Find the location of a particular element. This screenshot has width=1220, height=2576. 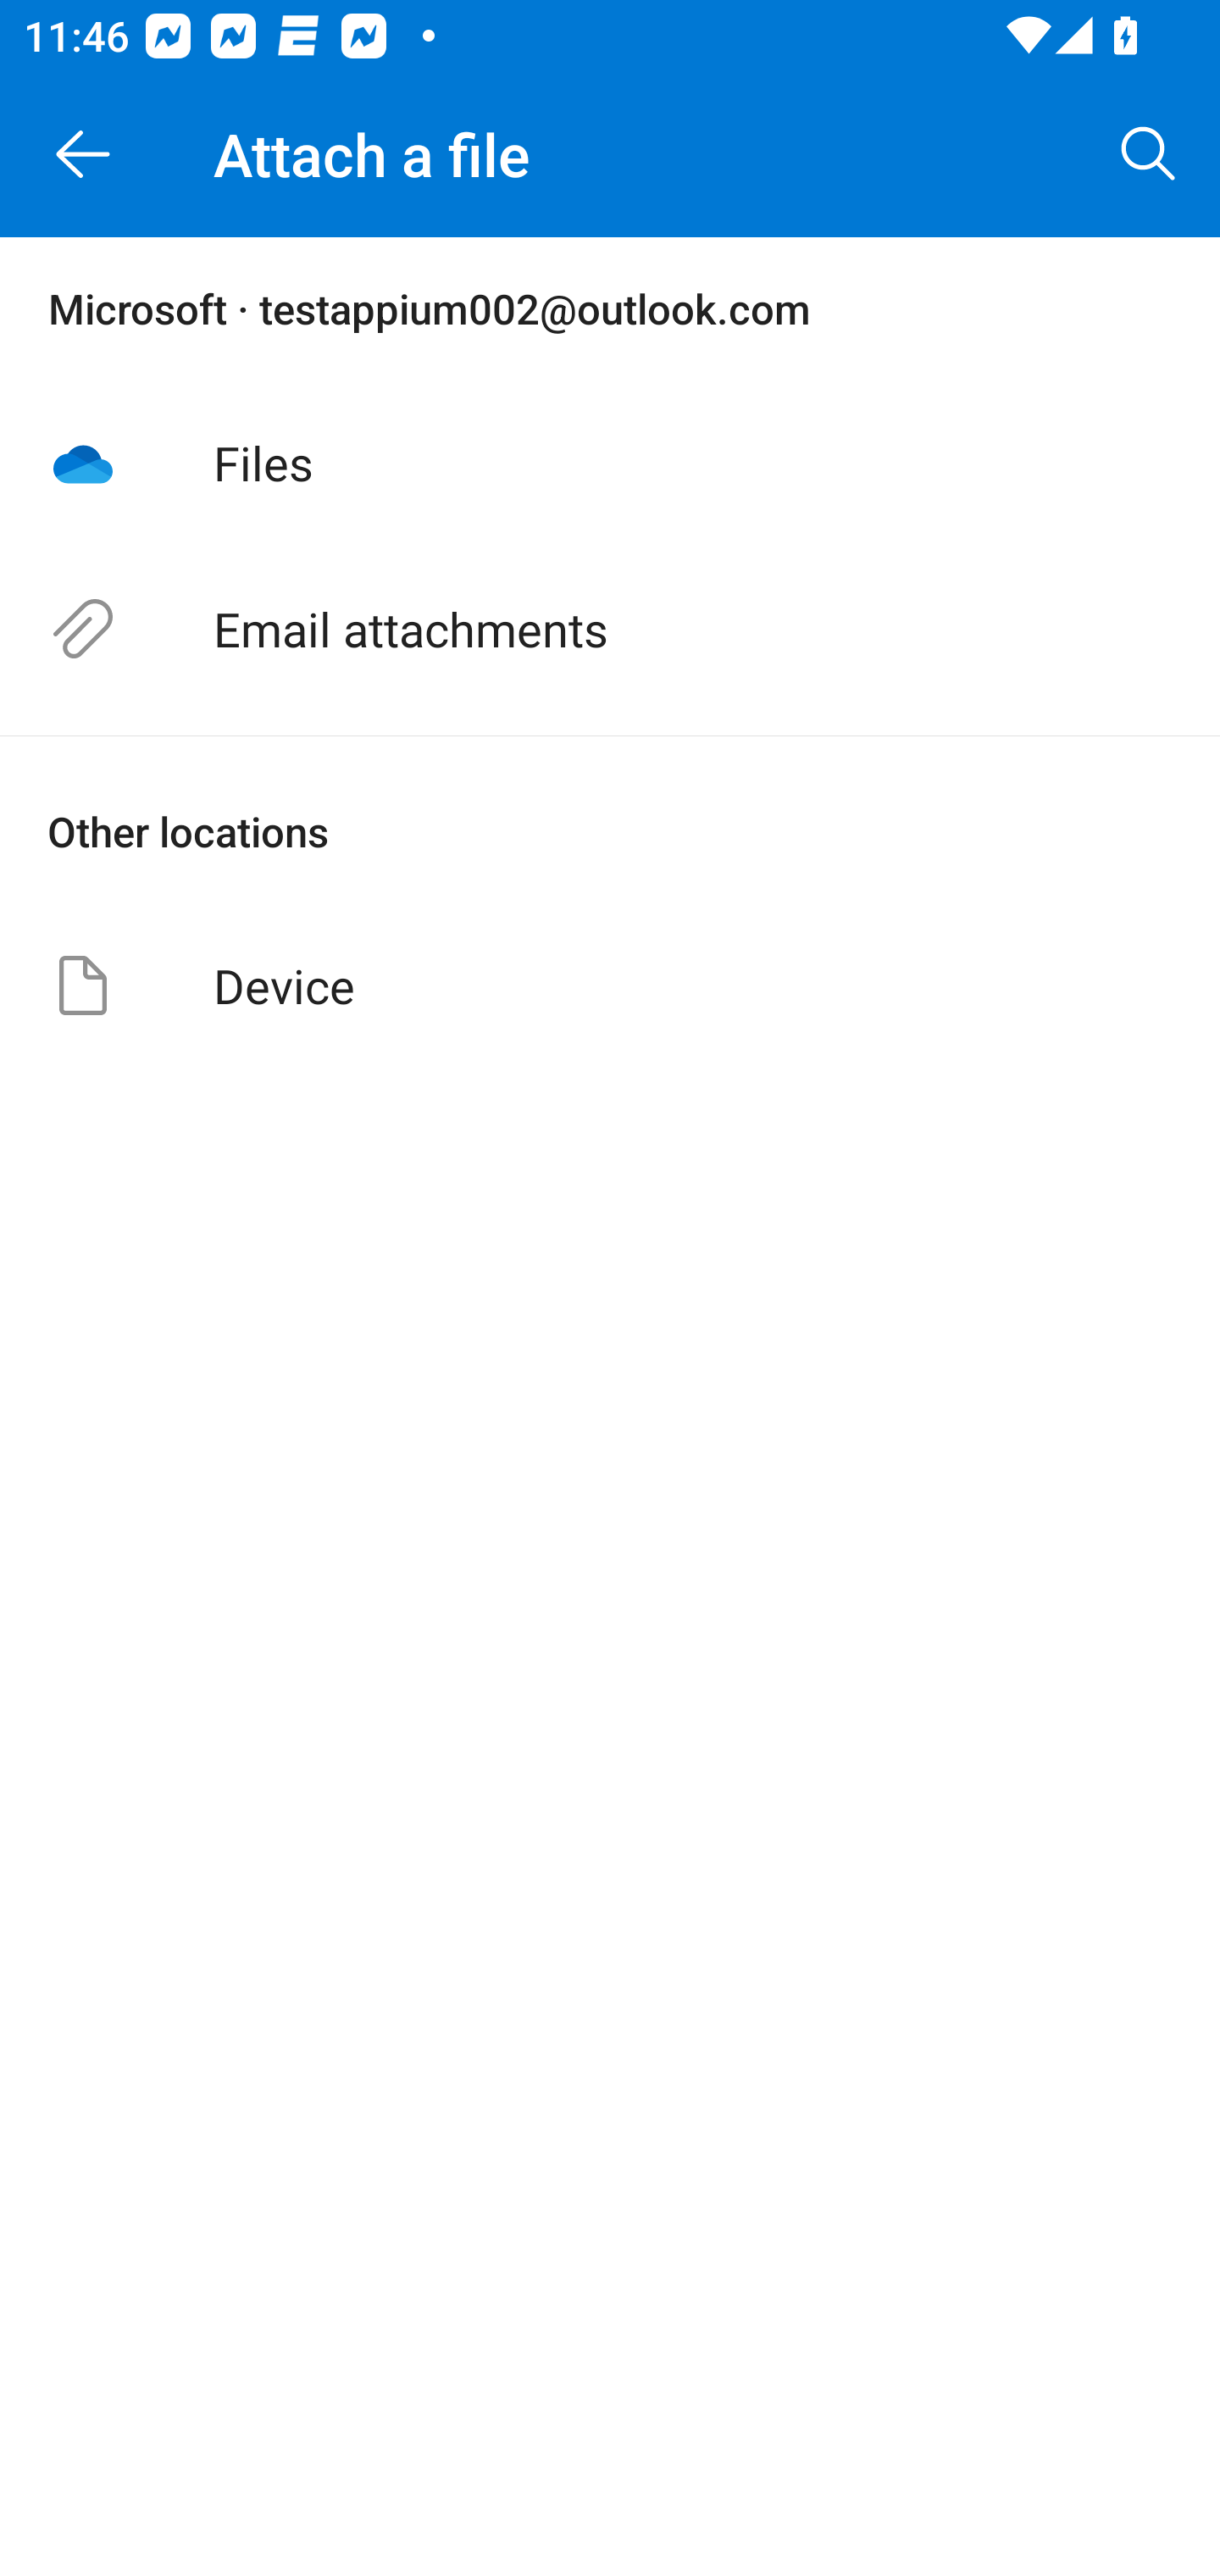

Search button is located at coordinates (1149, 154).